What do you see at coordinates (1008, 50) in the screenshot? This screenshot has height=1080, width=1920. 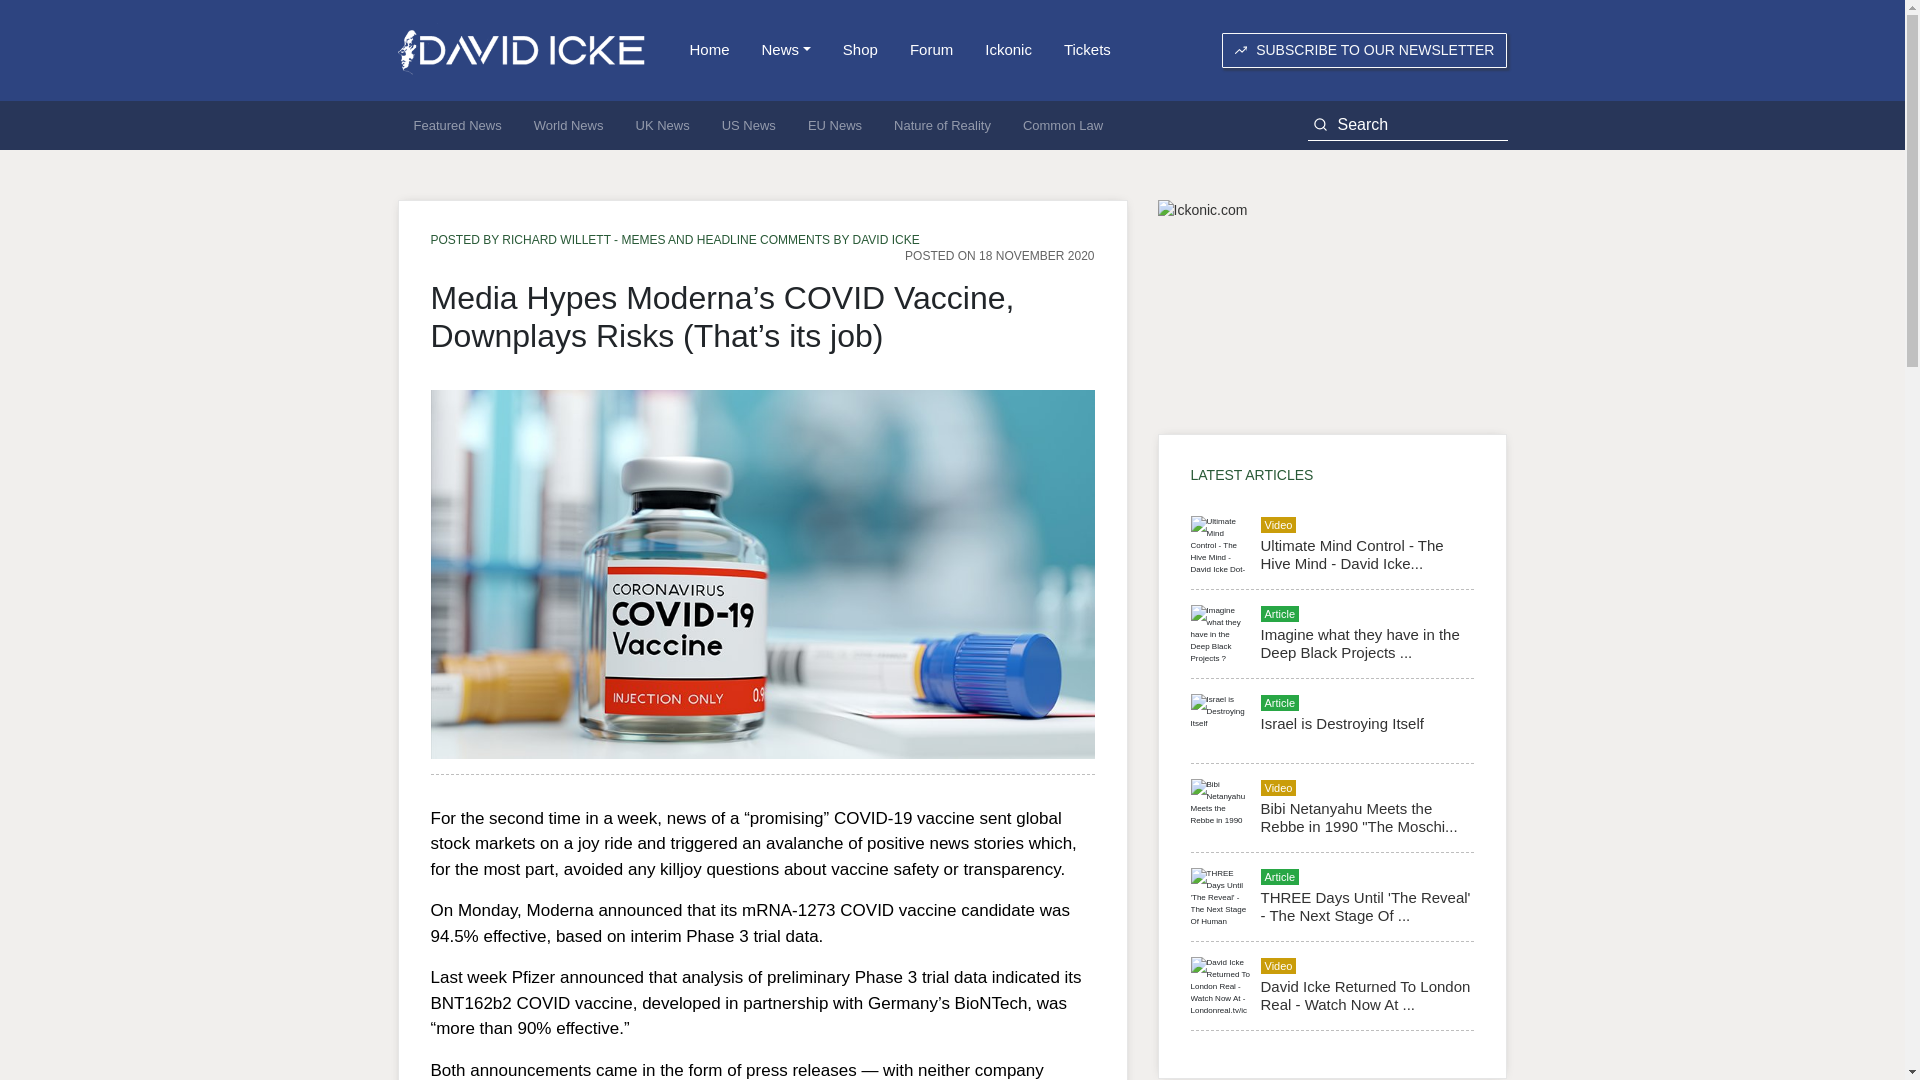 I see `Ickonic` at bounding box center [1008, 50].